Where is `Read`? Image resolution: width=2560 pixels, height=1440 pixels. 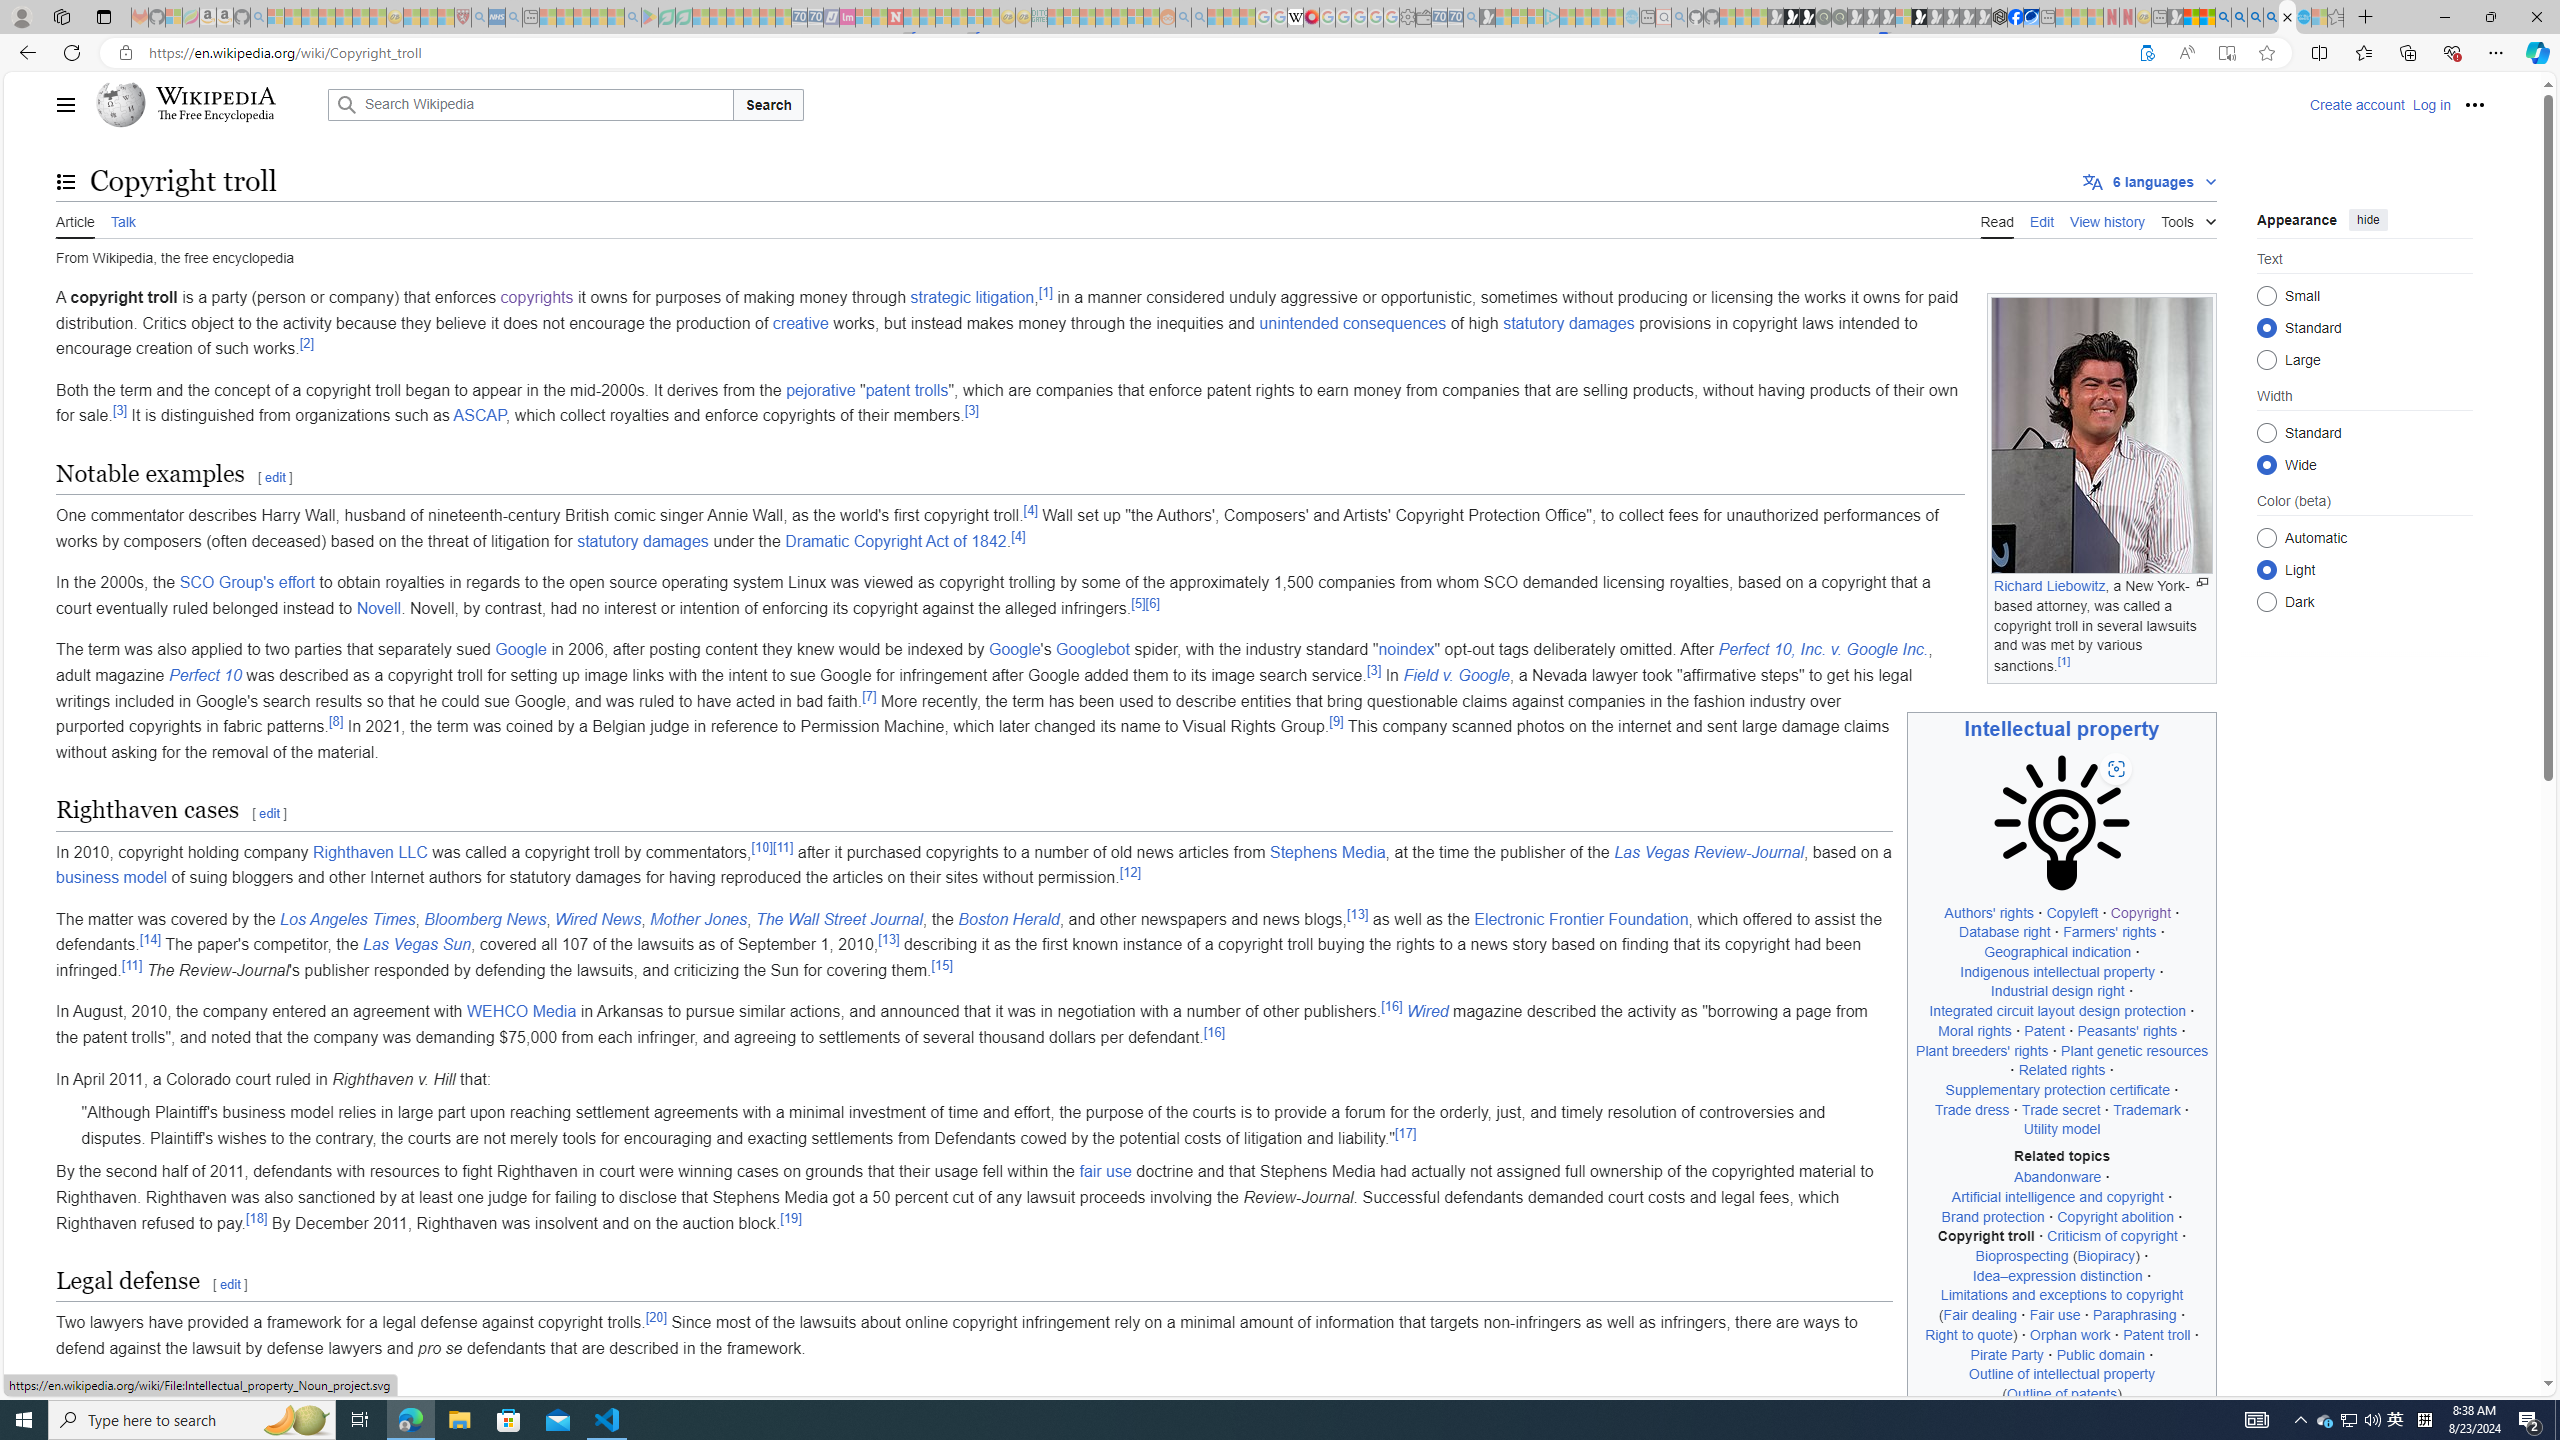
Read is located at coordinates (1996, 220).